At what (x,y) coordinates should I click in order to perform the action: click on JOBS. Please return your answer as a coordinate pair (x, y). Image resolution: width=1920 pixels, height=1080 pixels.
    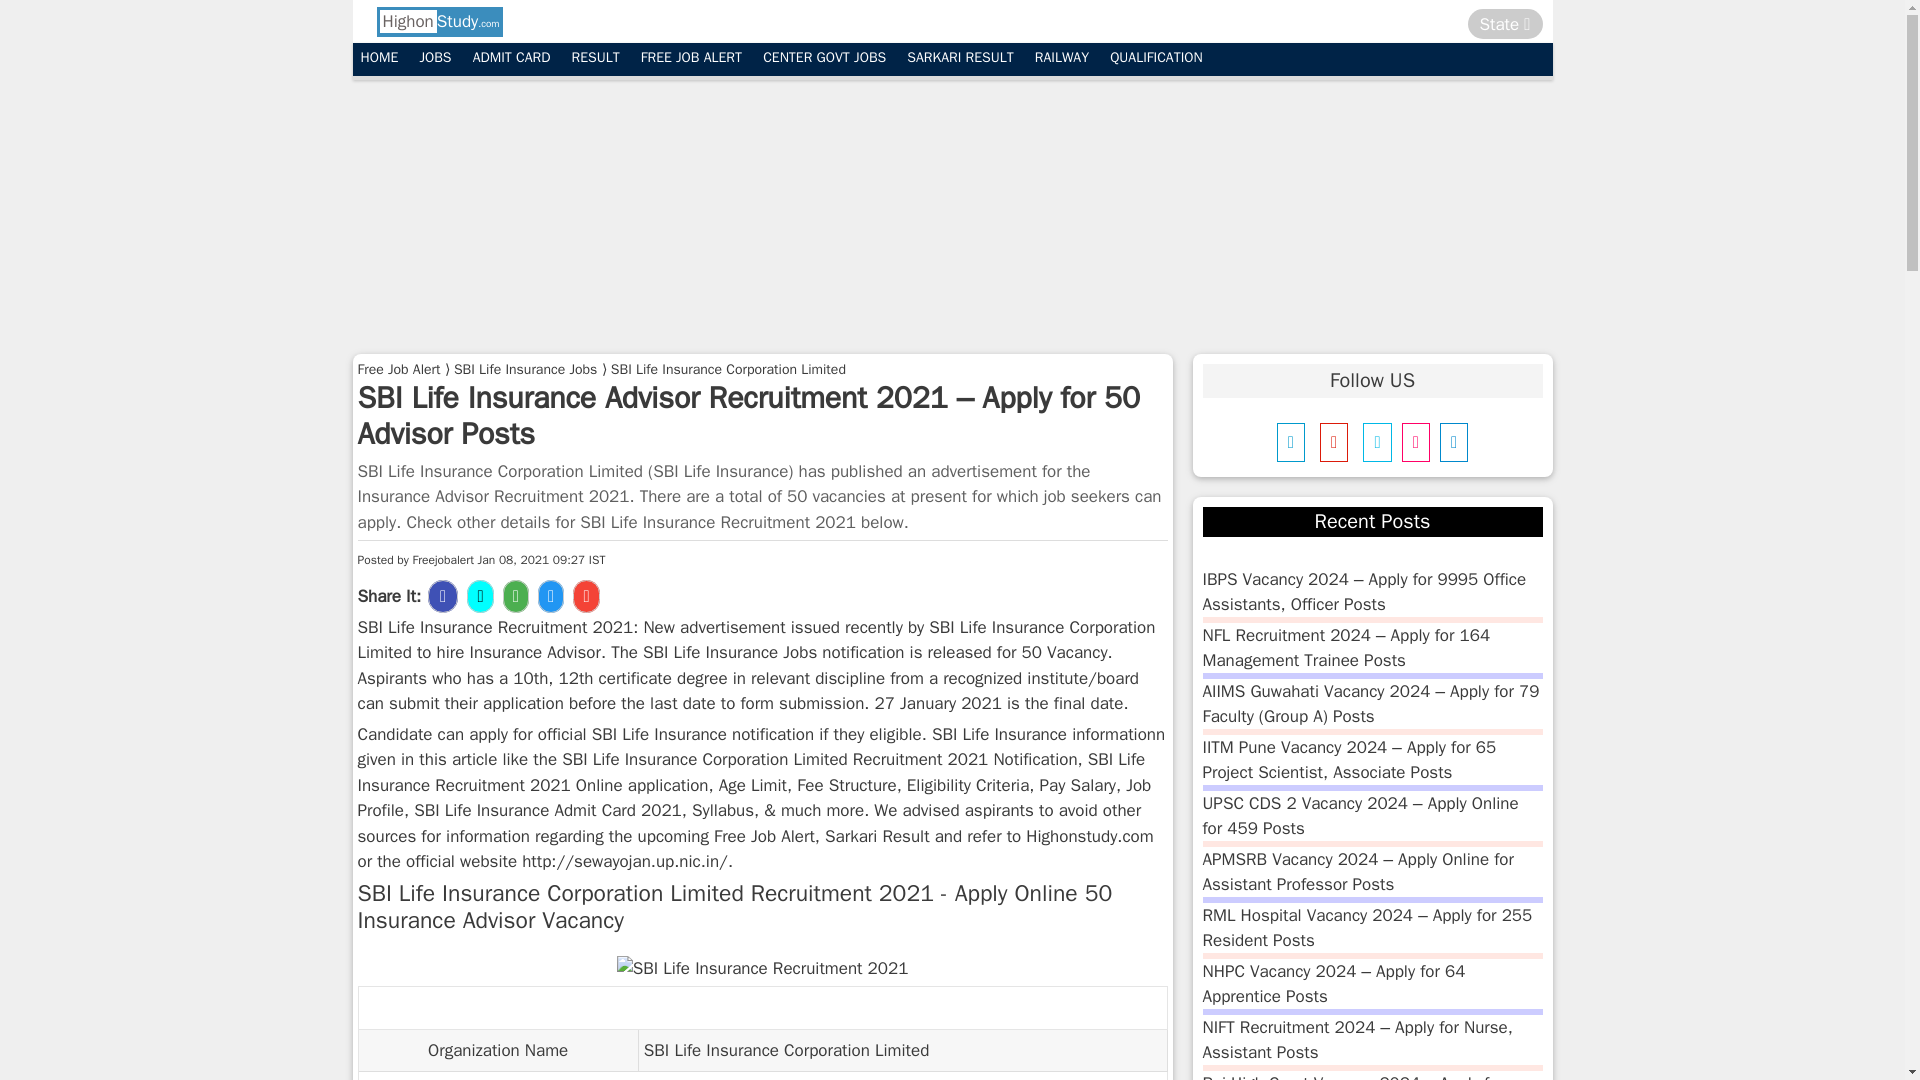
    Looking at the image, I should click on (434, 58).